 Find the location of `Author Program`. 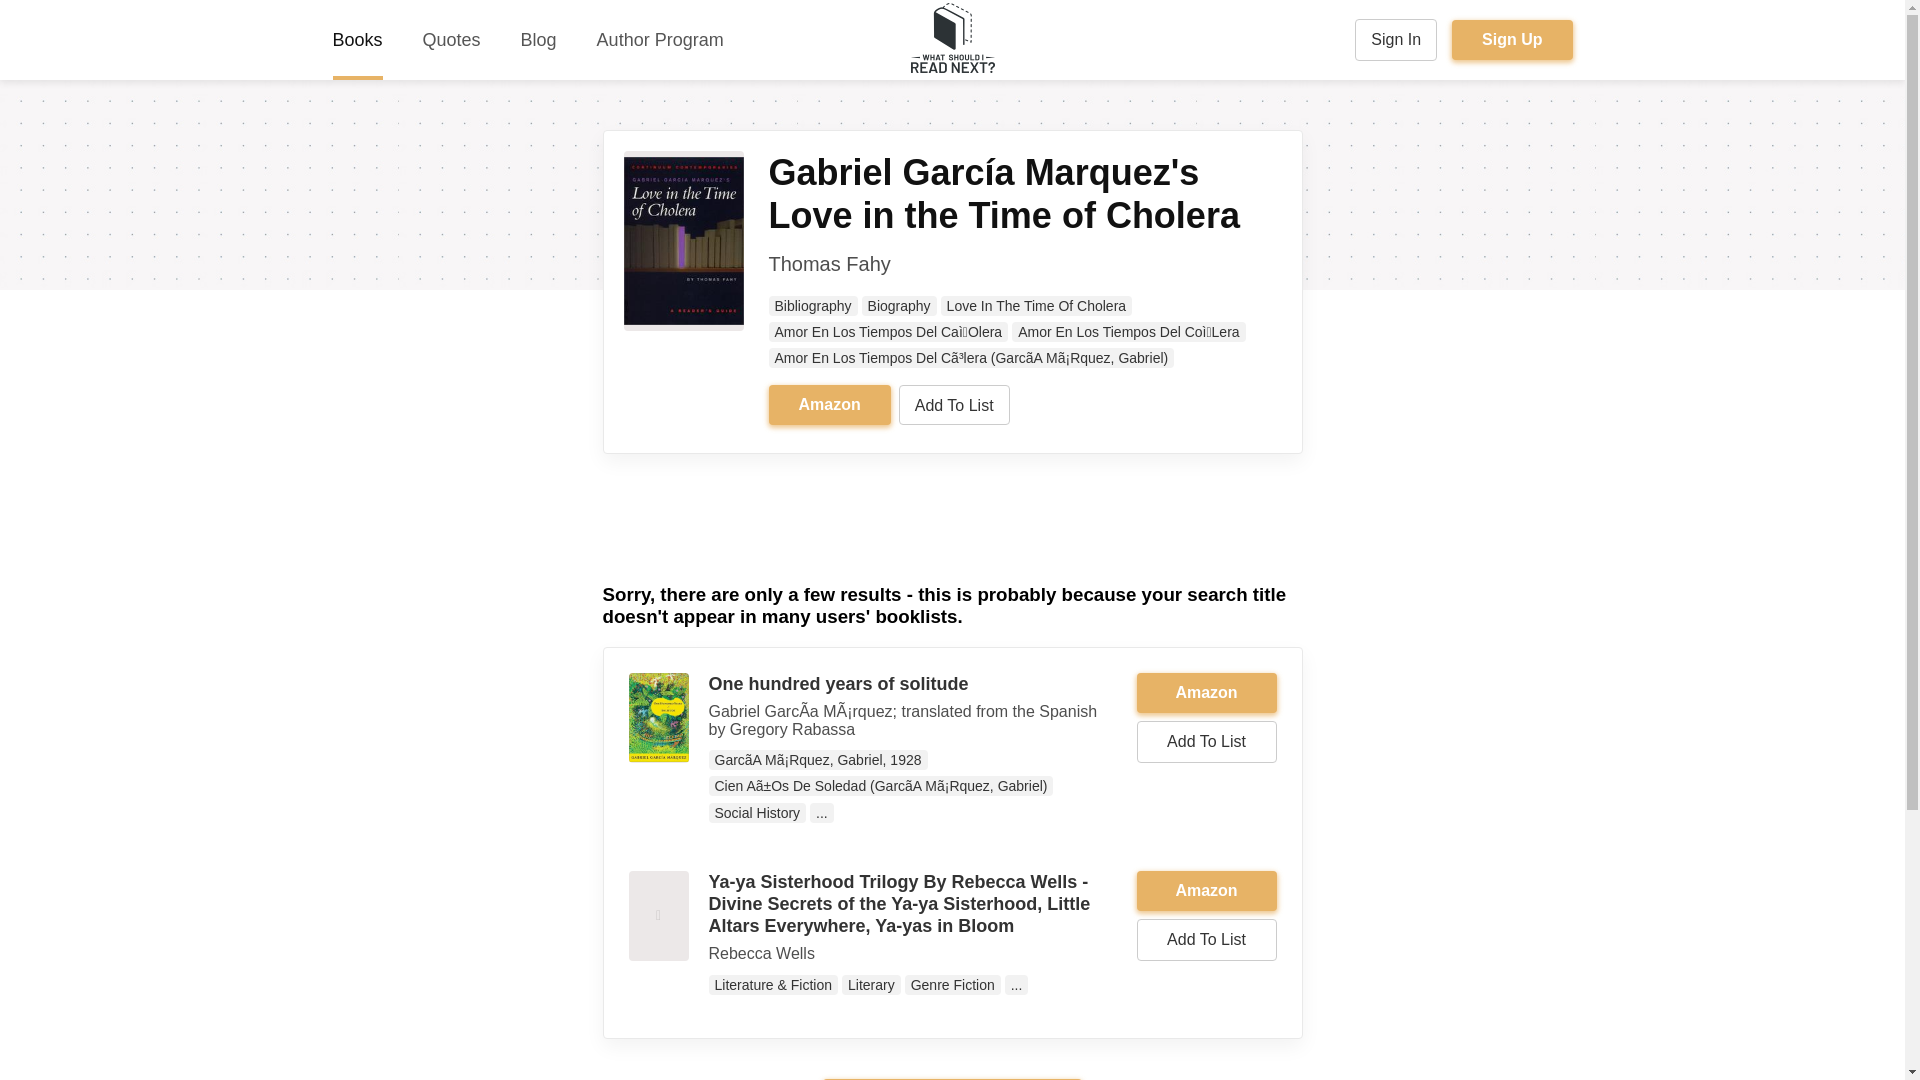

Author Program is located at coordinates (660, 40).